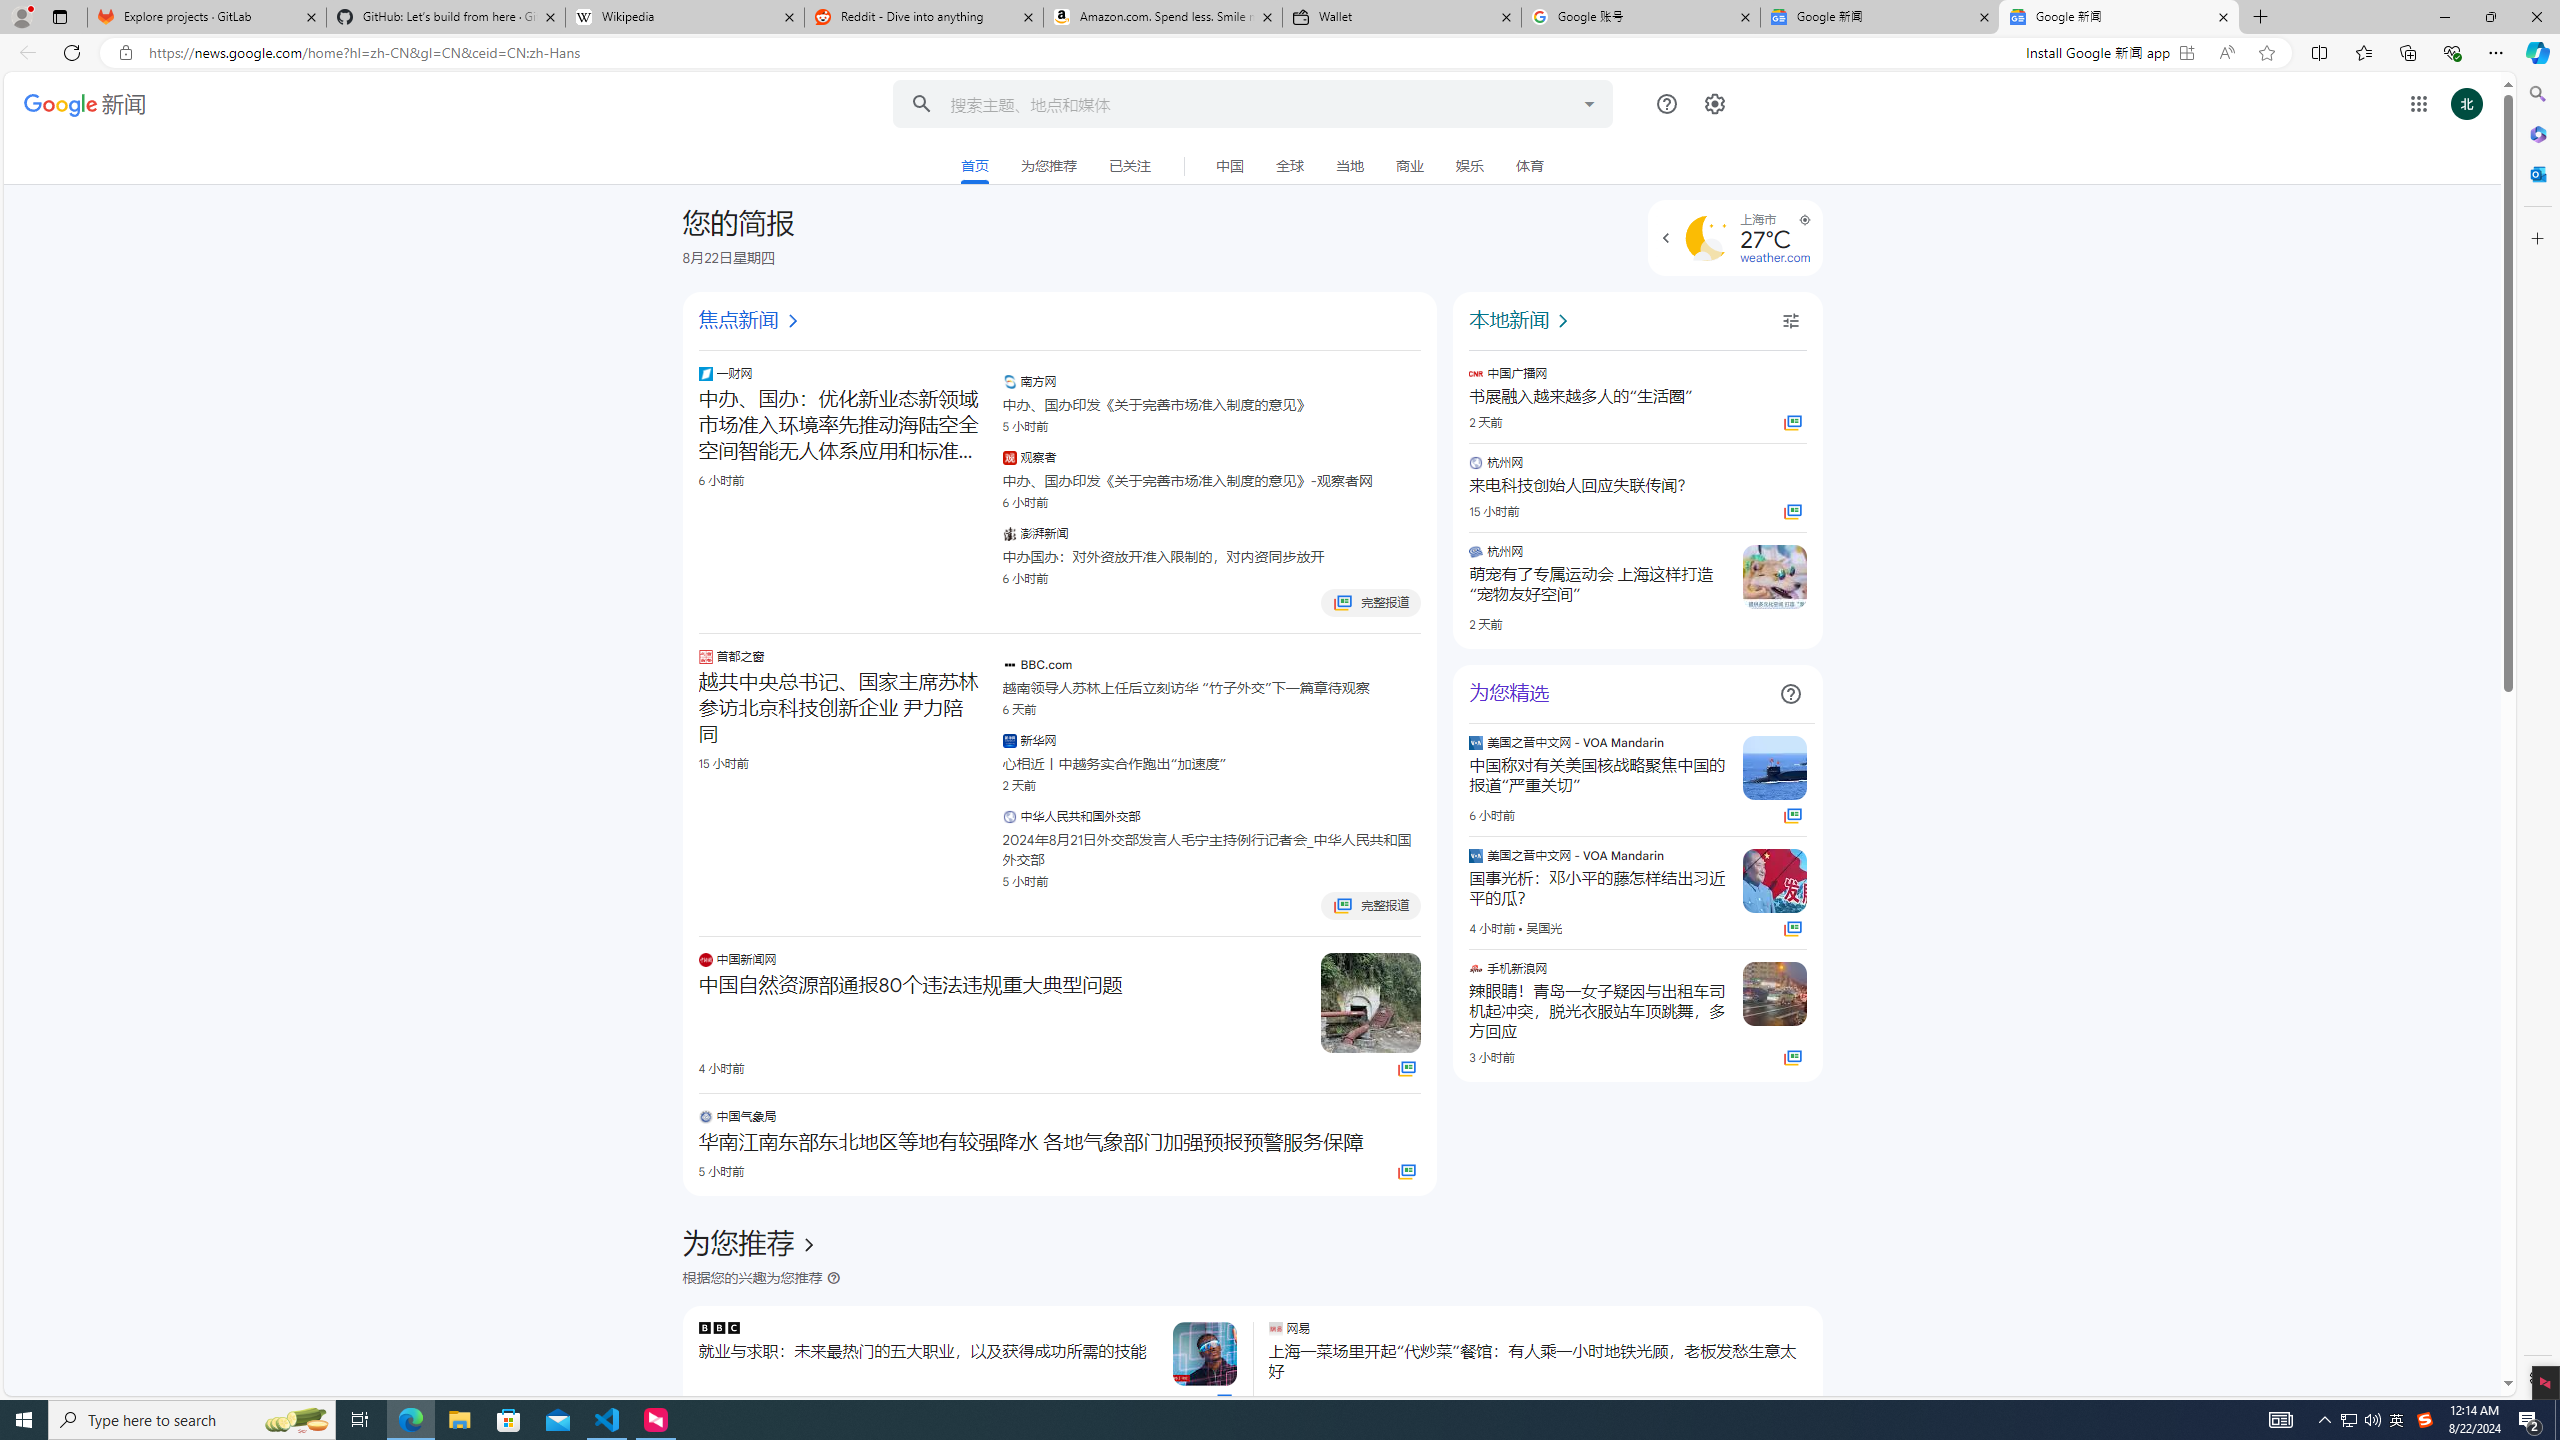  I want to click on Amazon.com. Spend less. Smile more., so click(1162, 17).